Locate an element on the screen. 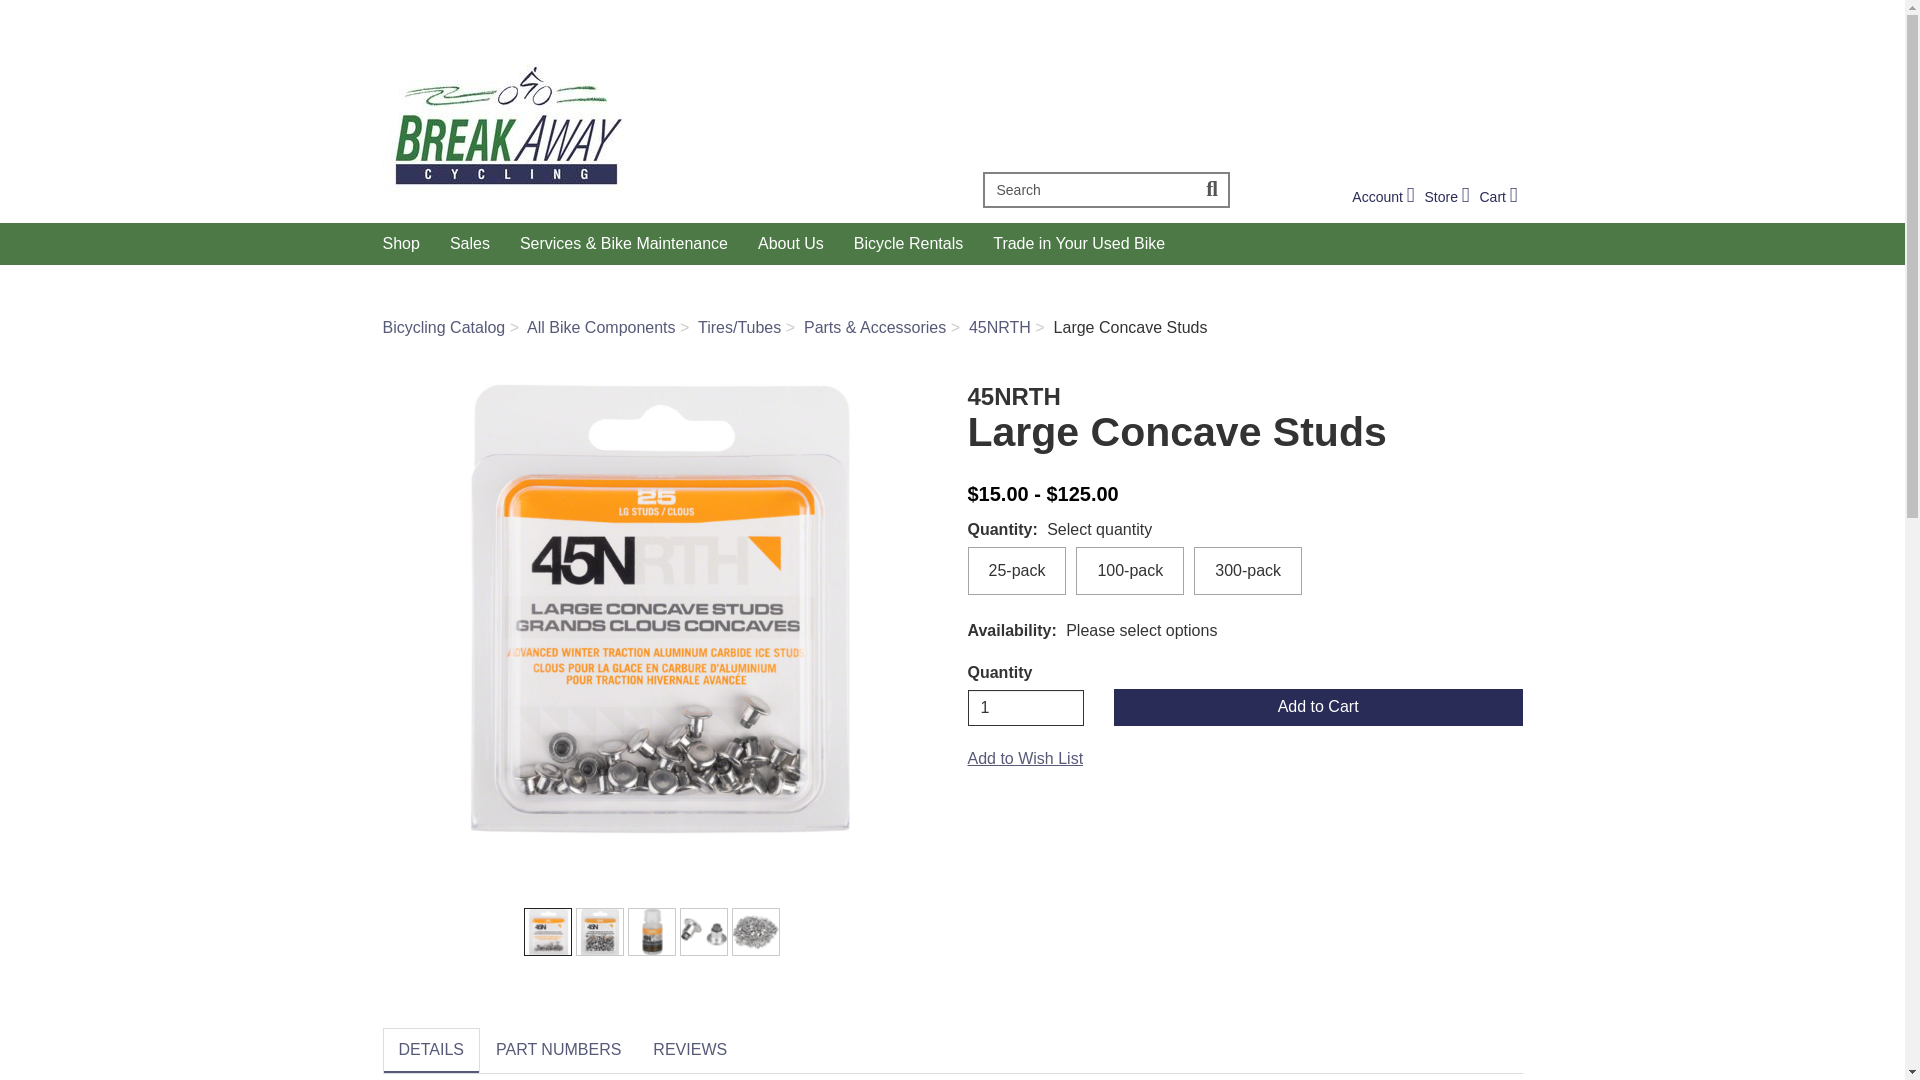 Image resolution: width=1920 pixels, height=1080 pixels. 1 is located at coordinates (1026, 708).